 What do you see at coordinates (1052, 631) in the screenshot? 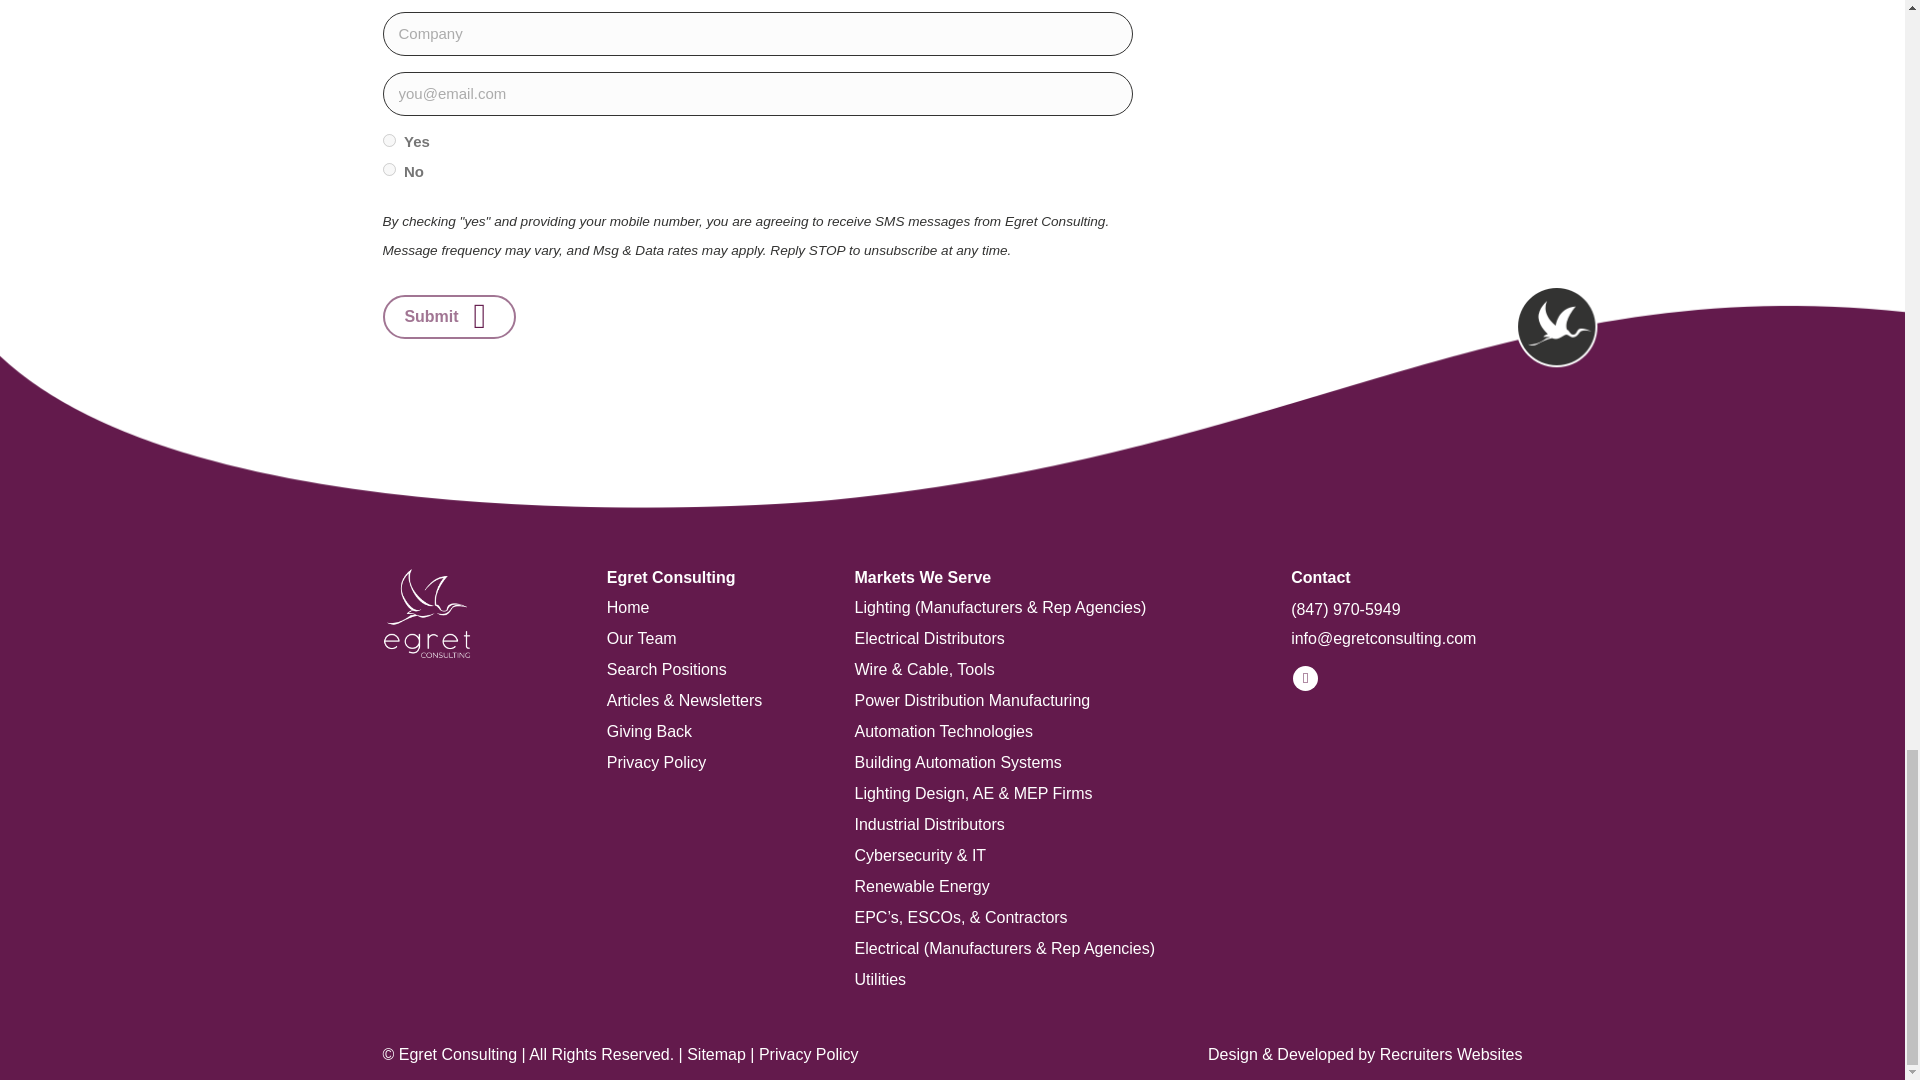
I see `Electrical Distributors` at bounding box center [1052, 631].